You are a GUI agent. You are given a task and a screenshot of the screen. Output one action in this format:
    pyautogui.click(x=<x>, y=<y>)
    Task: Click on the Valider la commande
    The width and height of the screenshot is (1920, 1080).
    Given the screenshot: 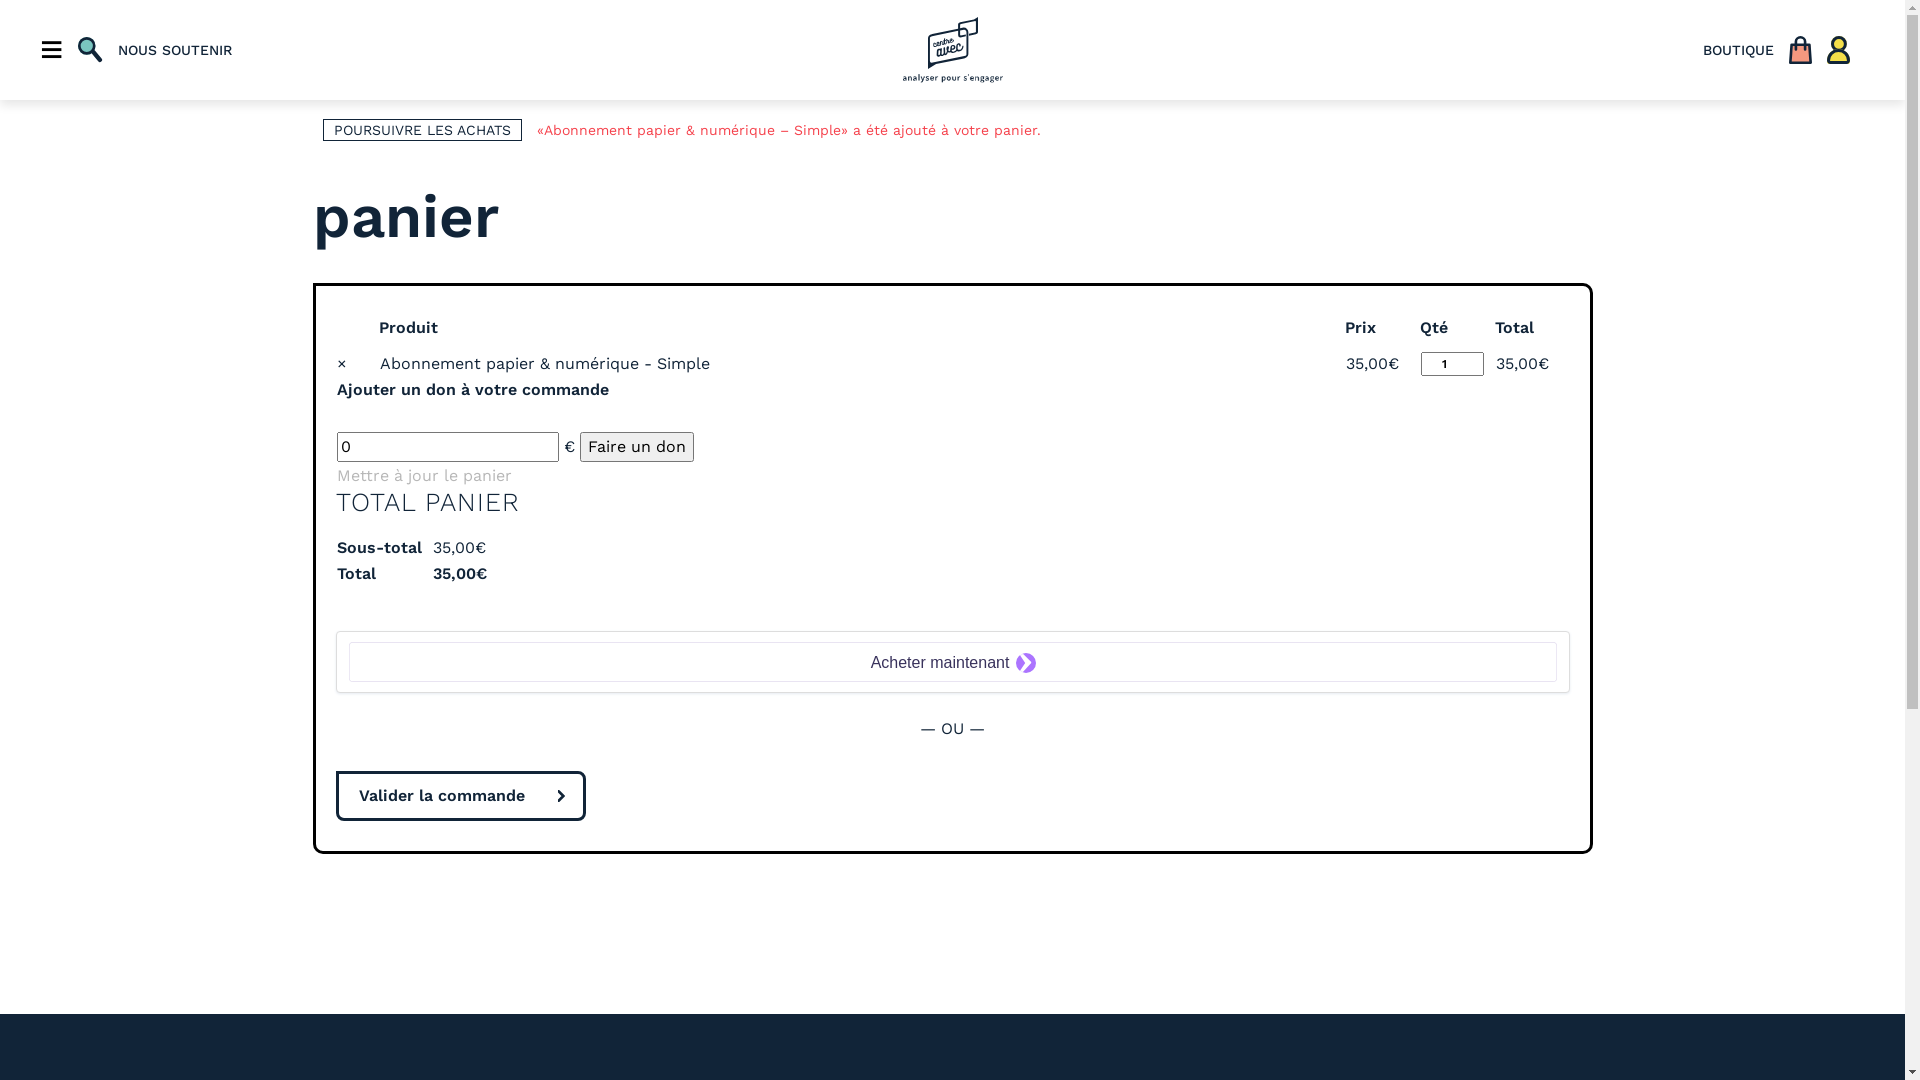 What is the action you would take?
    pyautogui.click(x=461, y=796)
    